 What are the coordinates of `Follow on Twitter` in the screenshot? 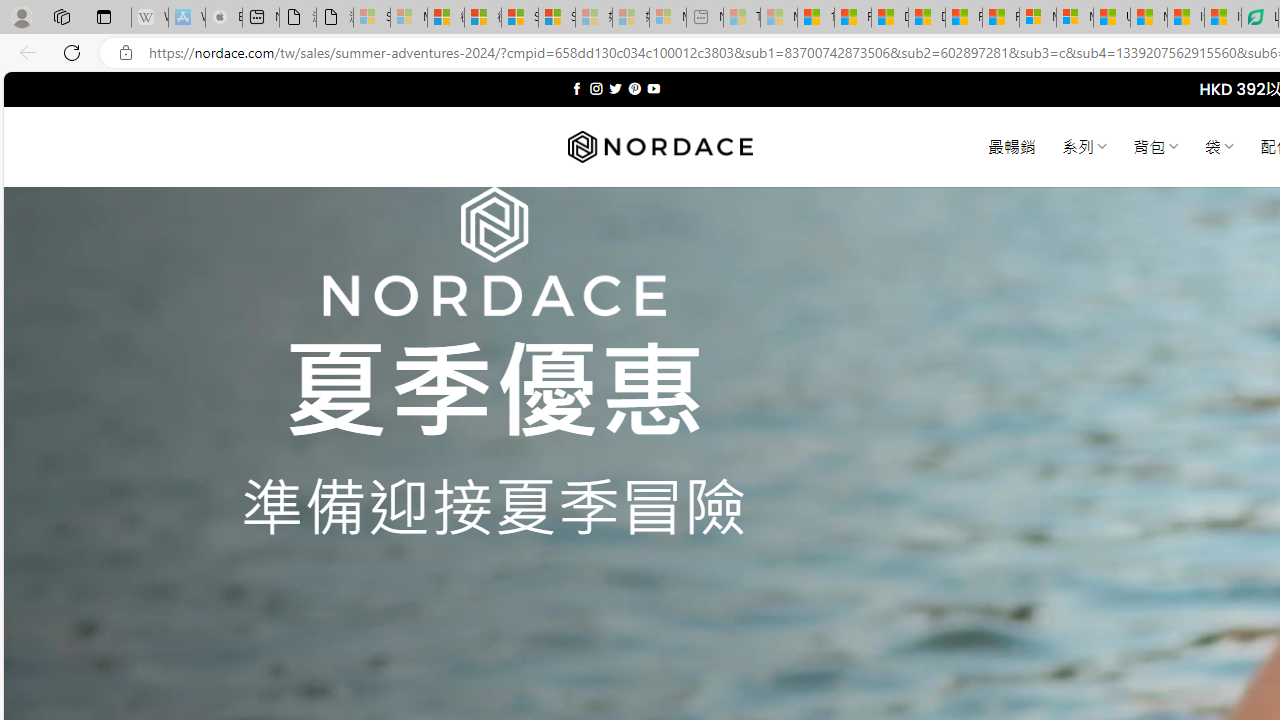 It's located at (616, 88).